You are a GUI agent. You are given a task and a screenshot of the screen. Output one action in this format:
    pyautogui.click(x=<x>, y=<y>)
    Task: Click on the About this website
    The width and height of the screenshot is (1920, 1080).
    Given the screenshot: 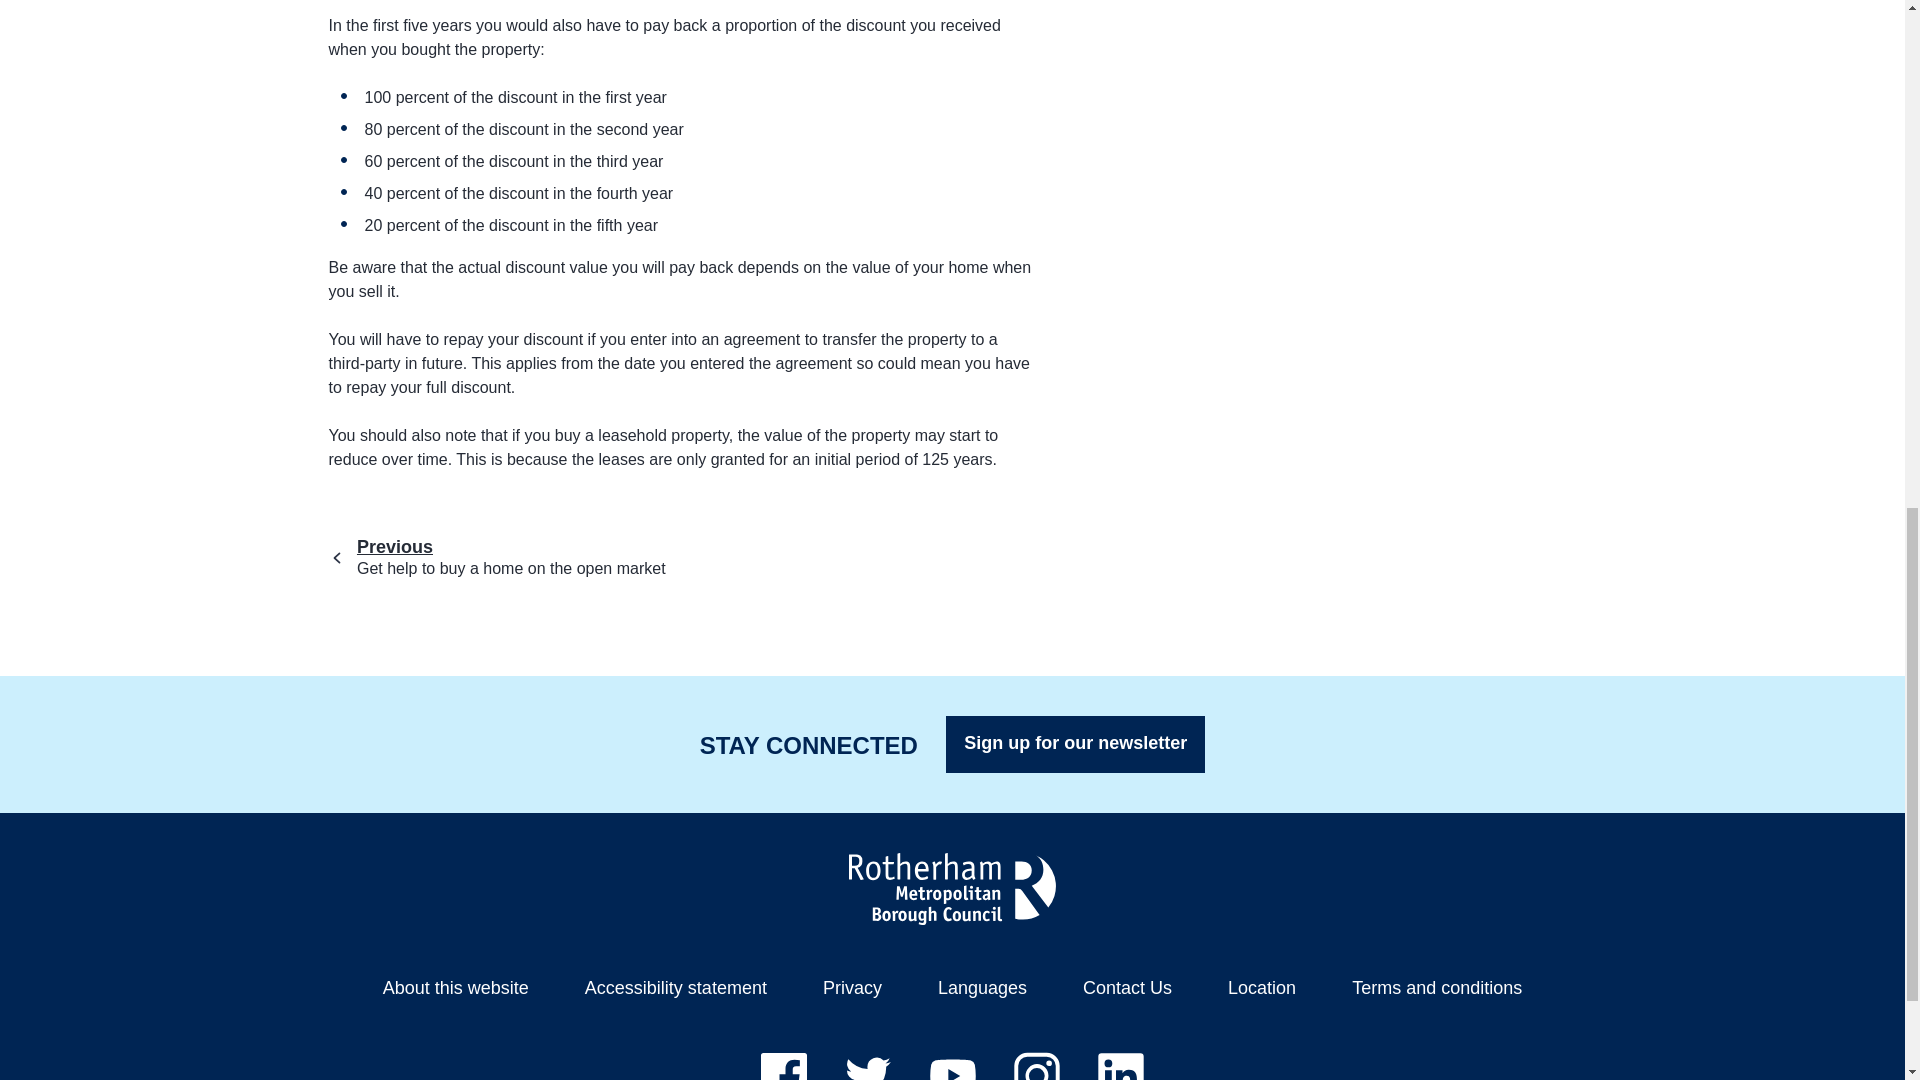 What is the action you would take?
    pyautogui.click(x=952, y=888)
    